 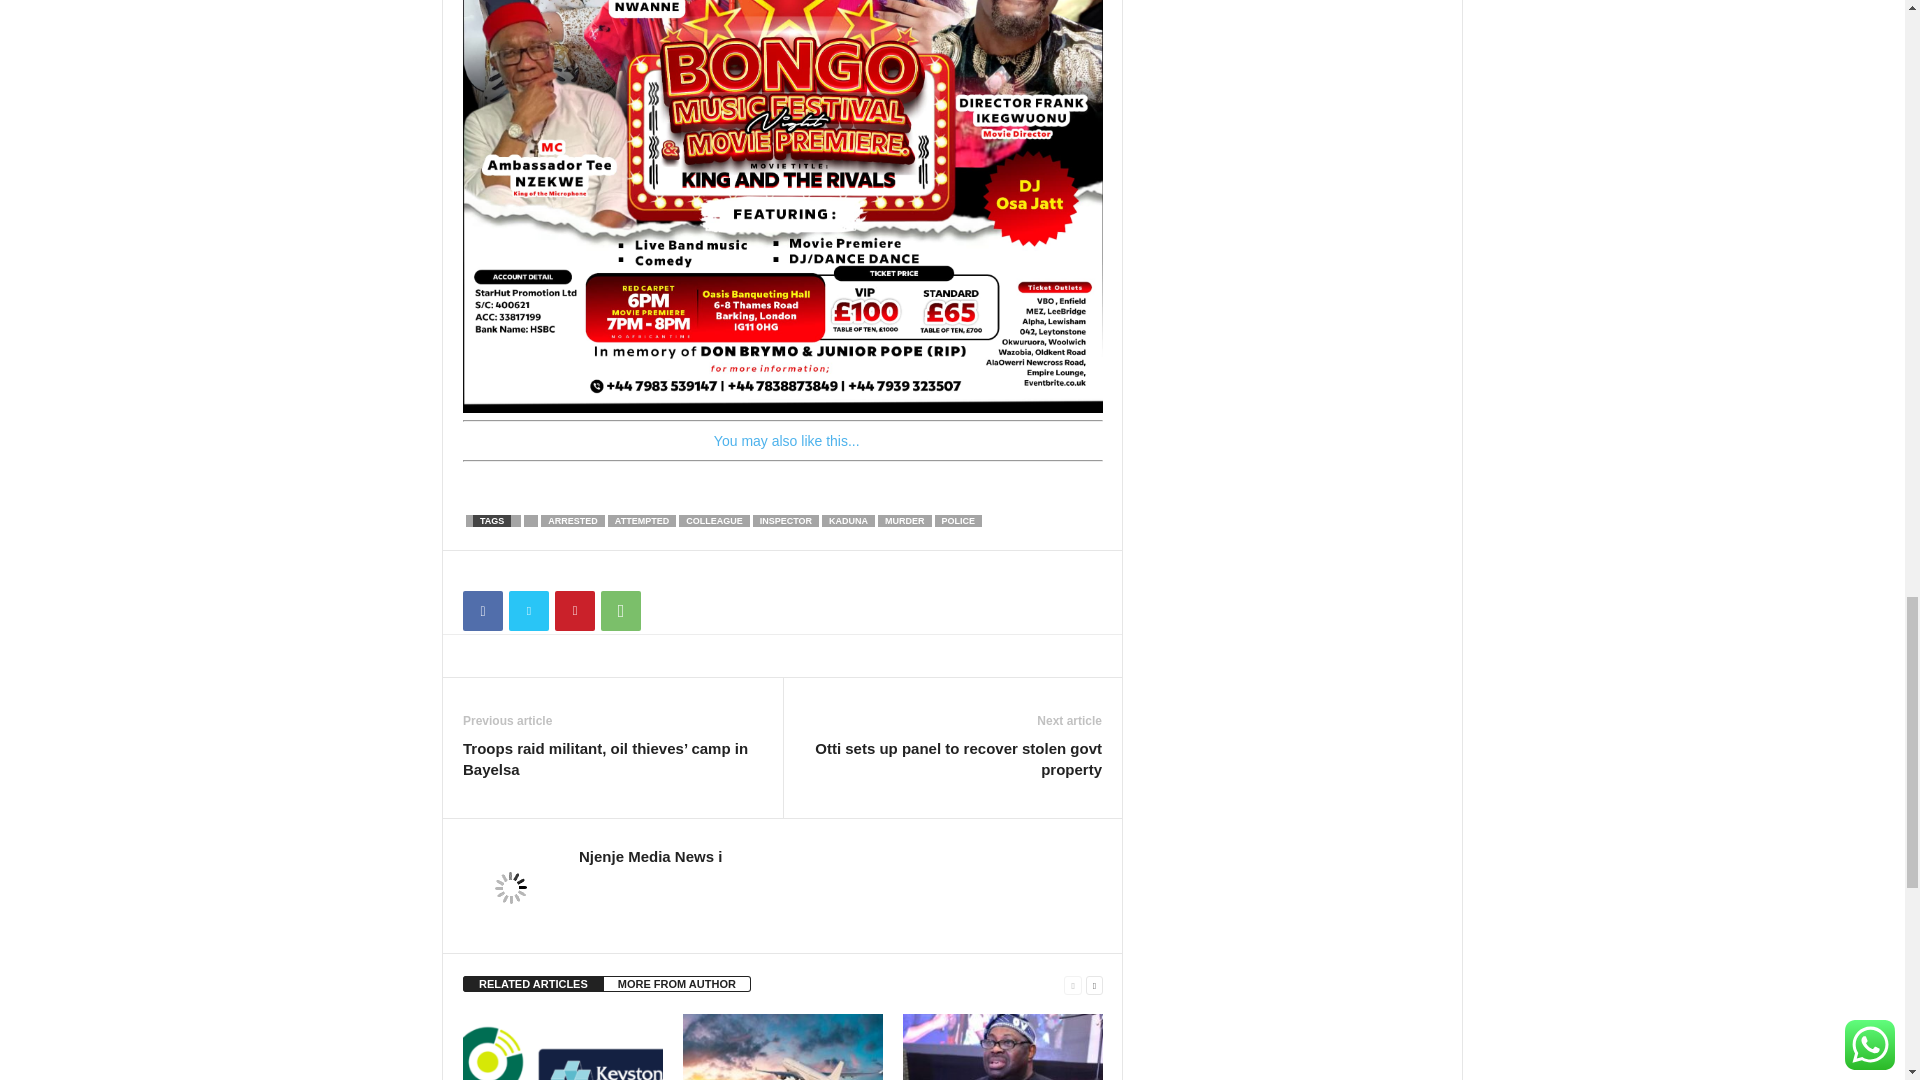 I want to click on Pinterest, so click(x=574, y=610).